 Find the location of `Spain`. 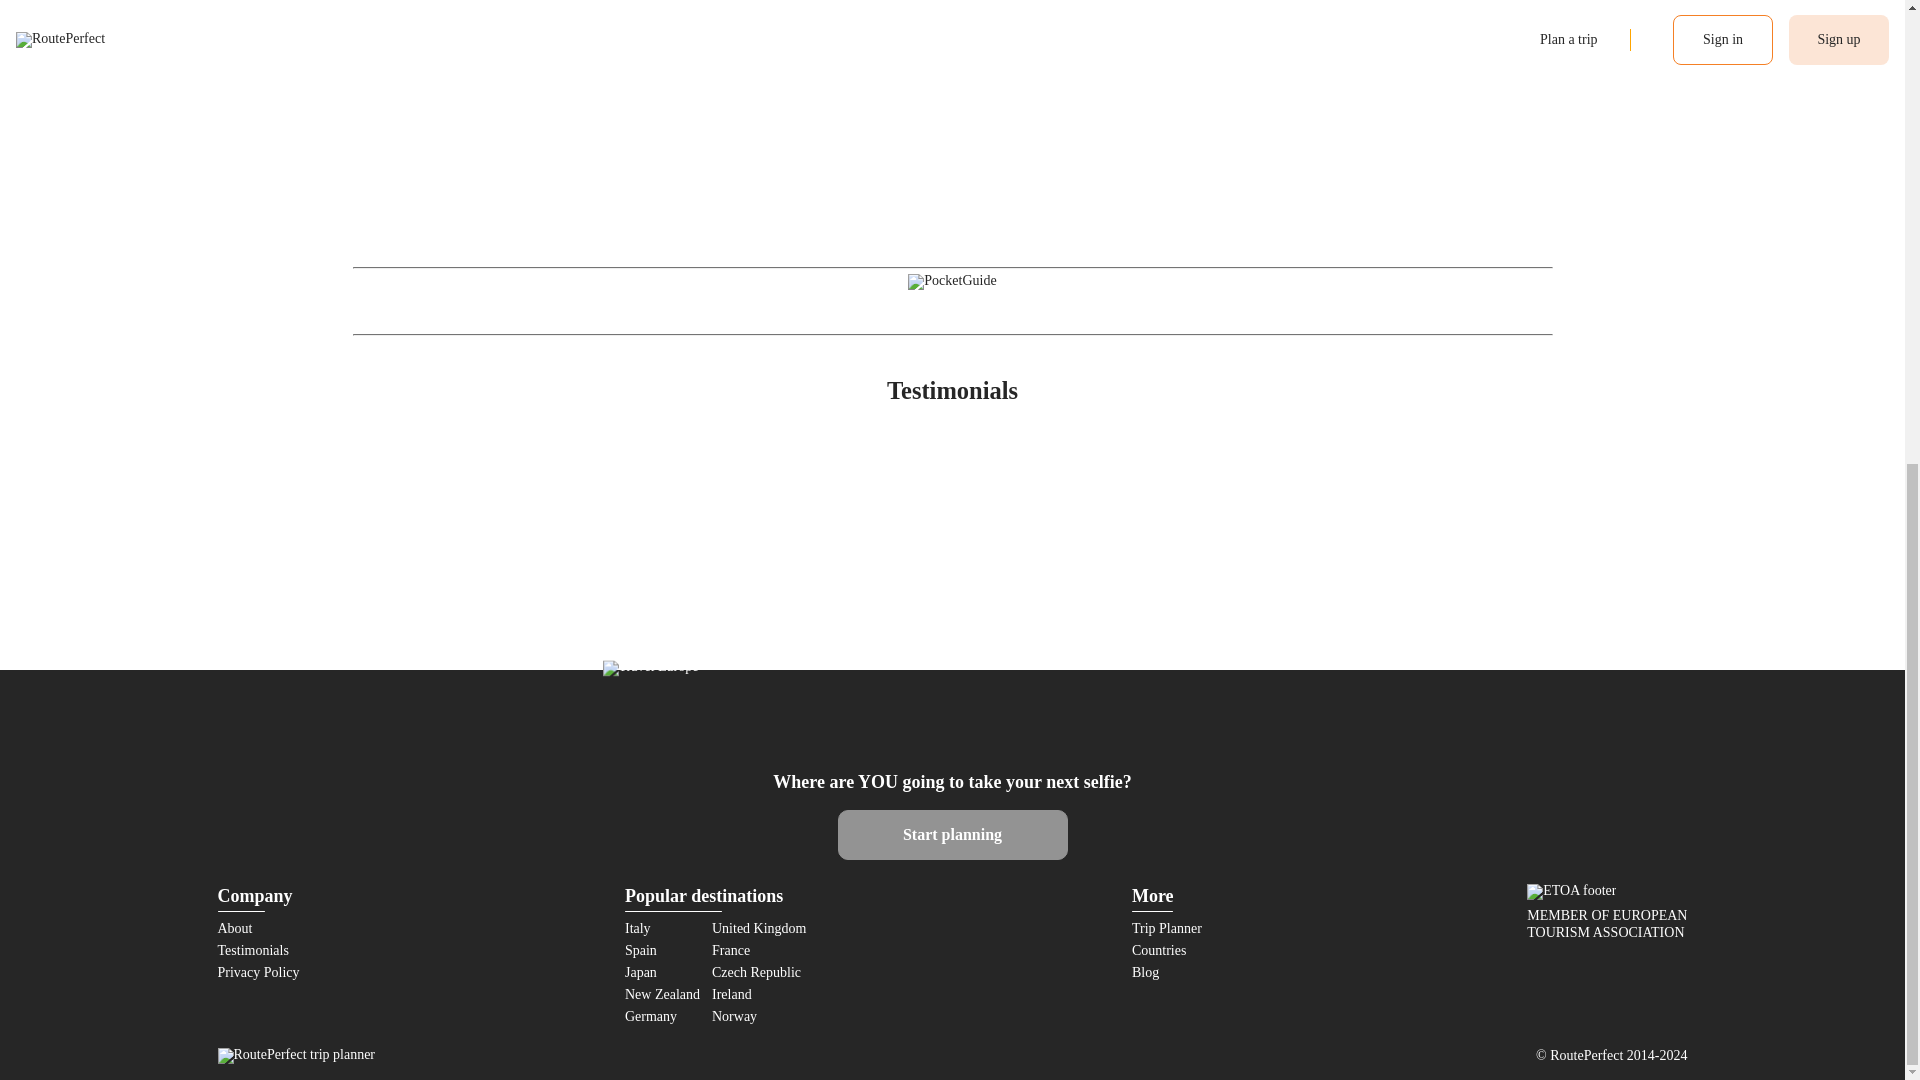

Spain is located at coordinates (640, 950).